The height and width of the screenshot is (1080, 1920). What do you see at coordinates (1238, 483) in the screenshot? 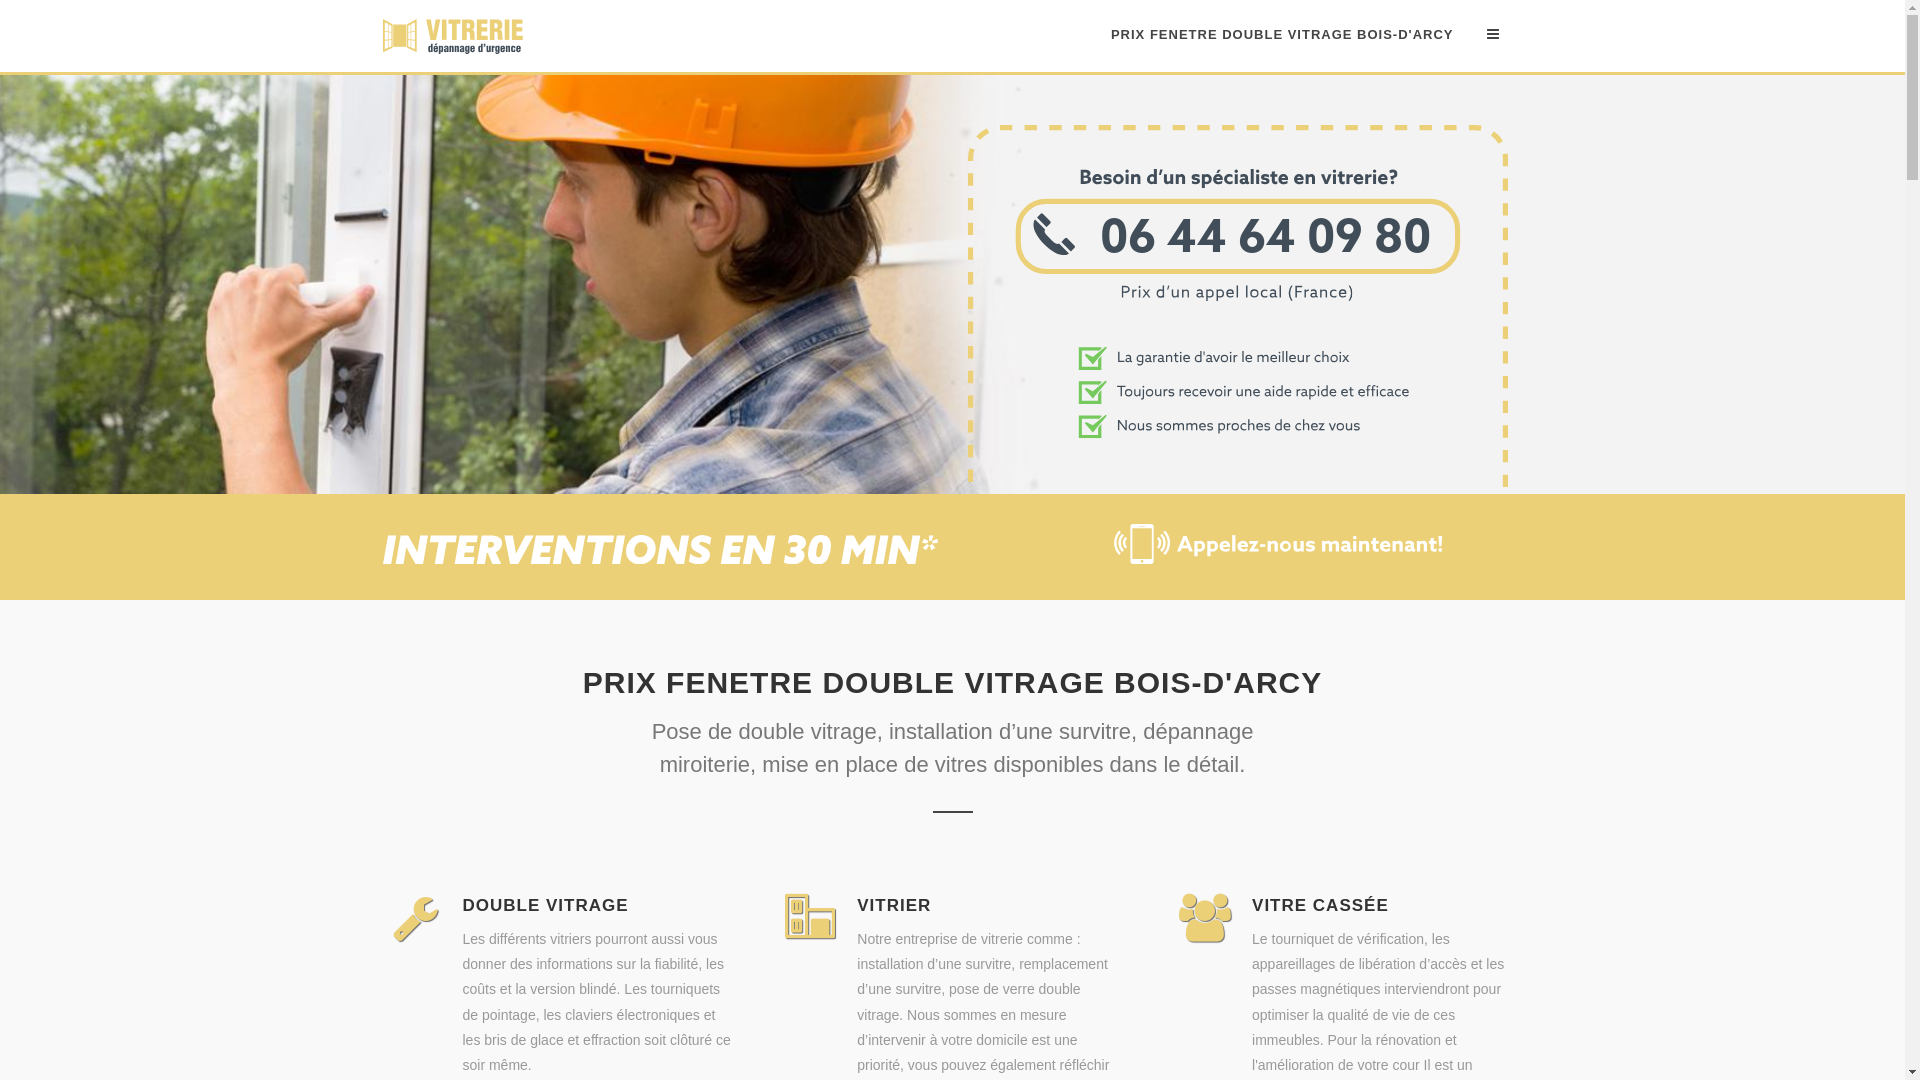
I see `06 44 64 09 80` at bounding box center [1238, 483].